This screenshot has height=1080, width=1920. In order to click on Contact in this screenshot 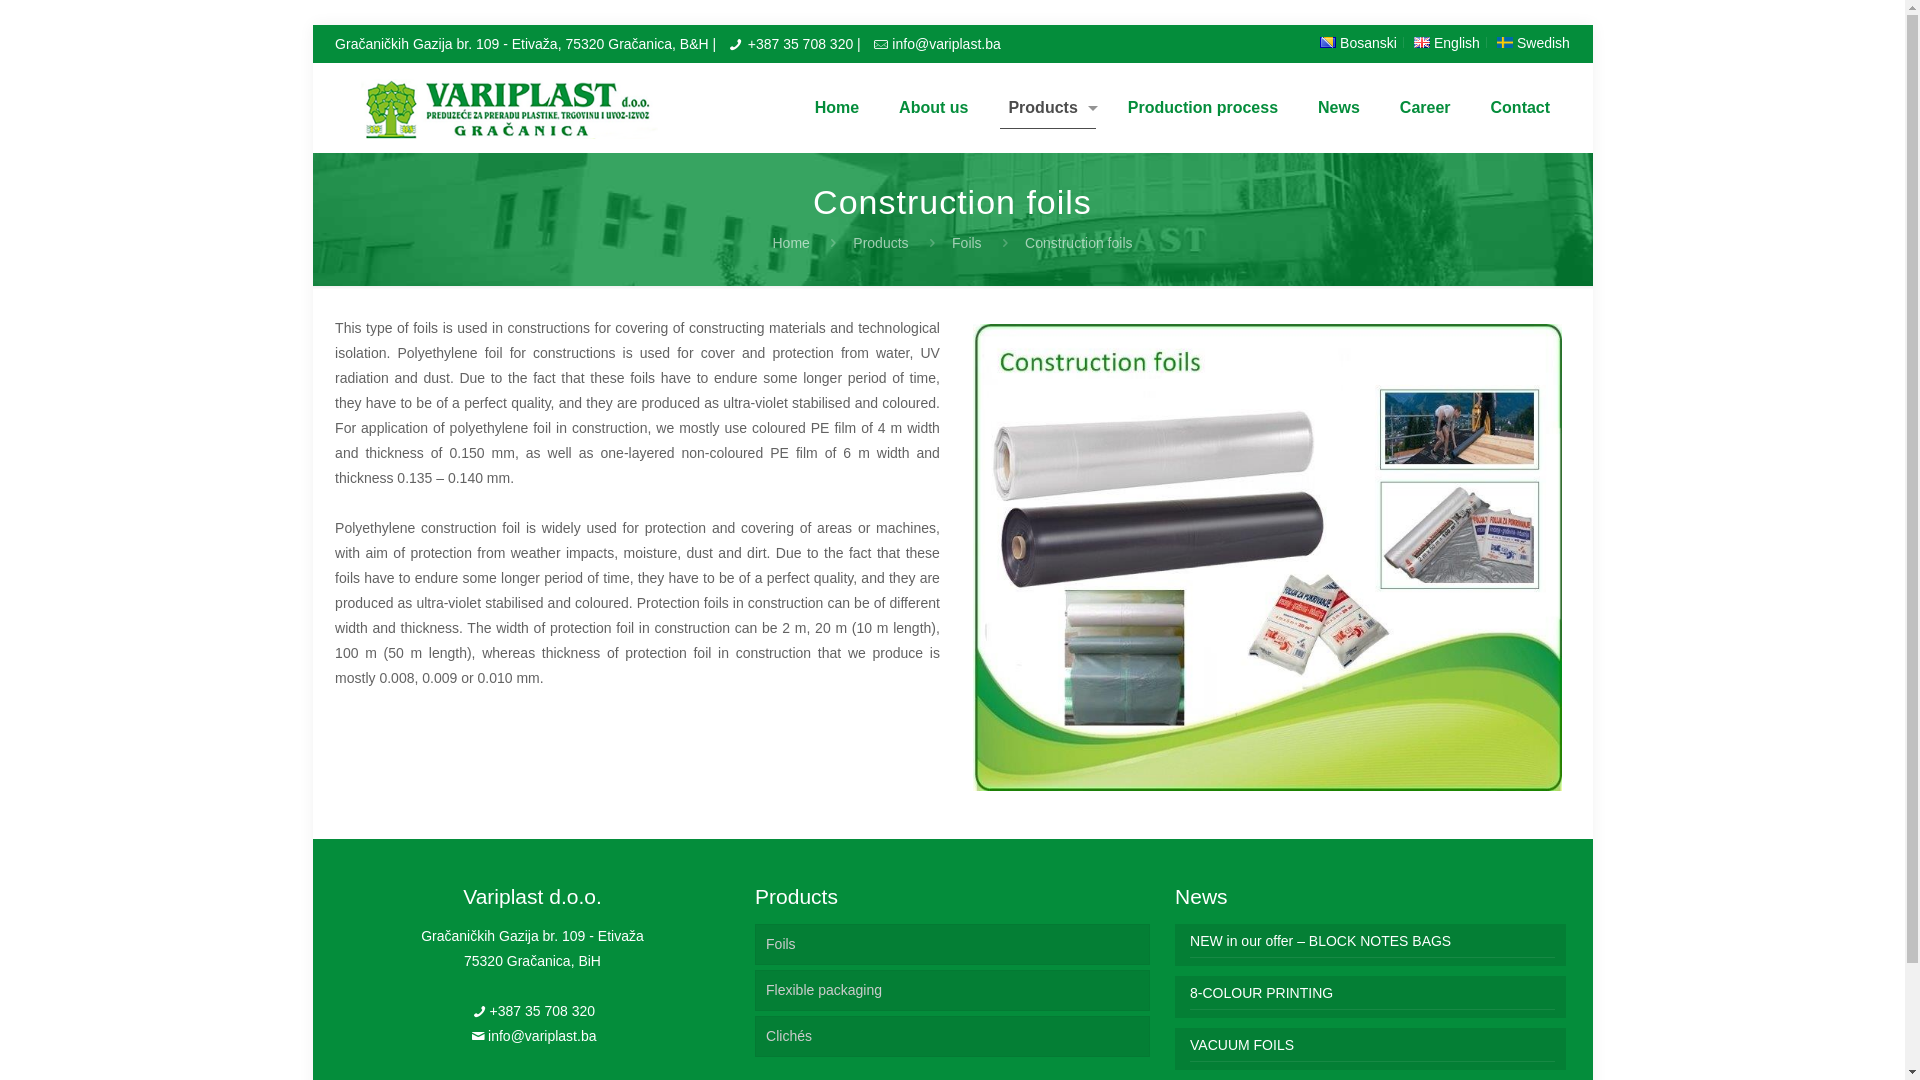, I will do `click(1521, 108)`.